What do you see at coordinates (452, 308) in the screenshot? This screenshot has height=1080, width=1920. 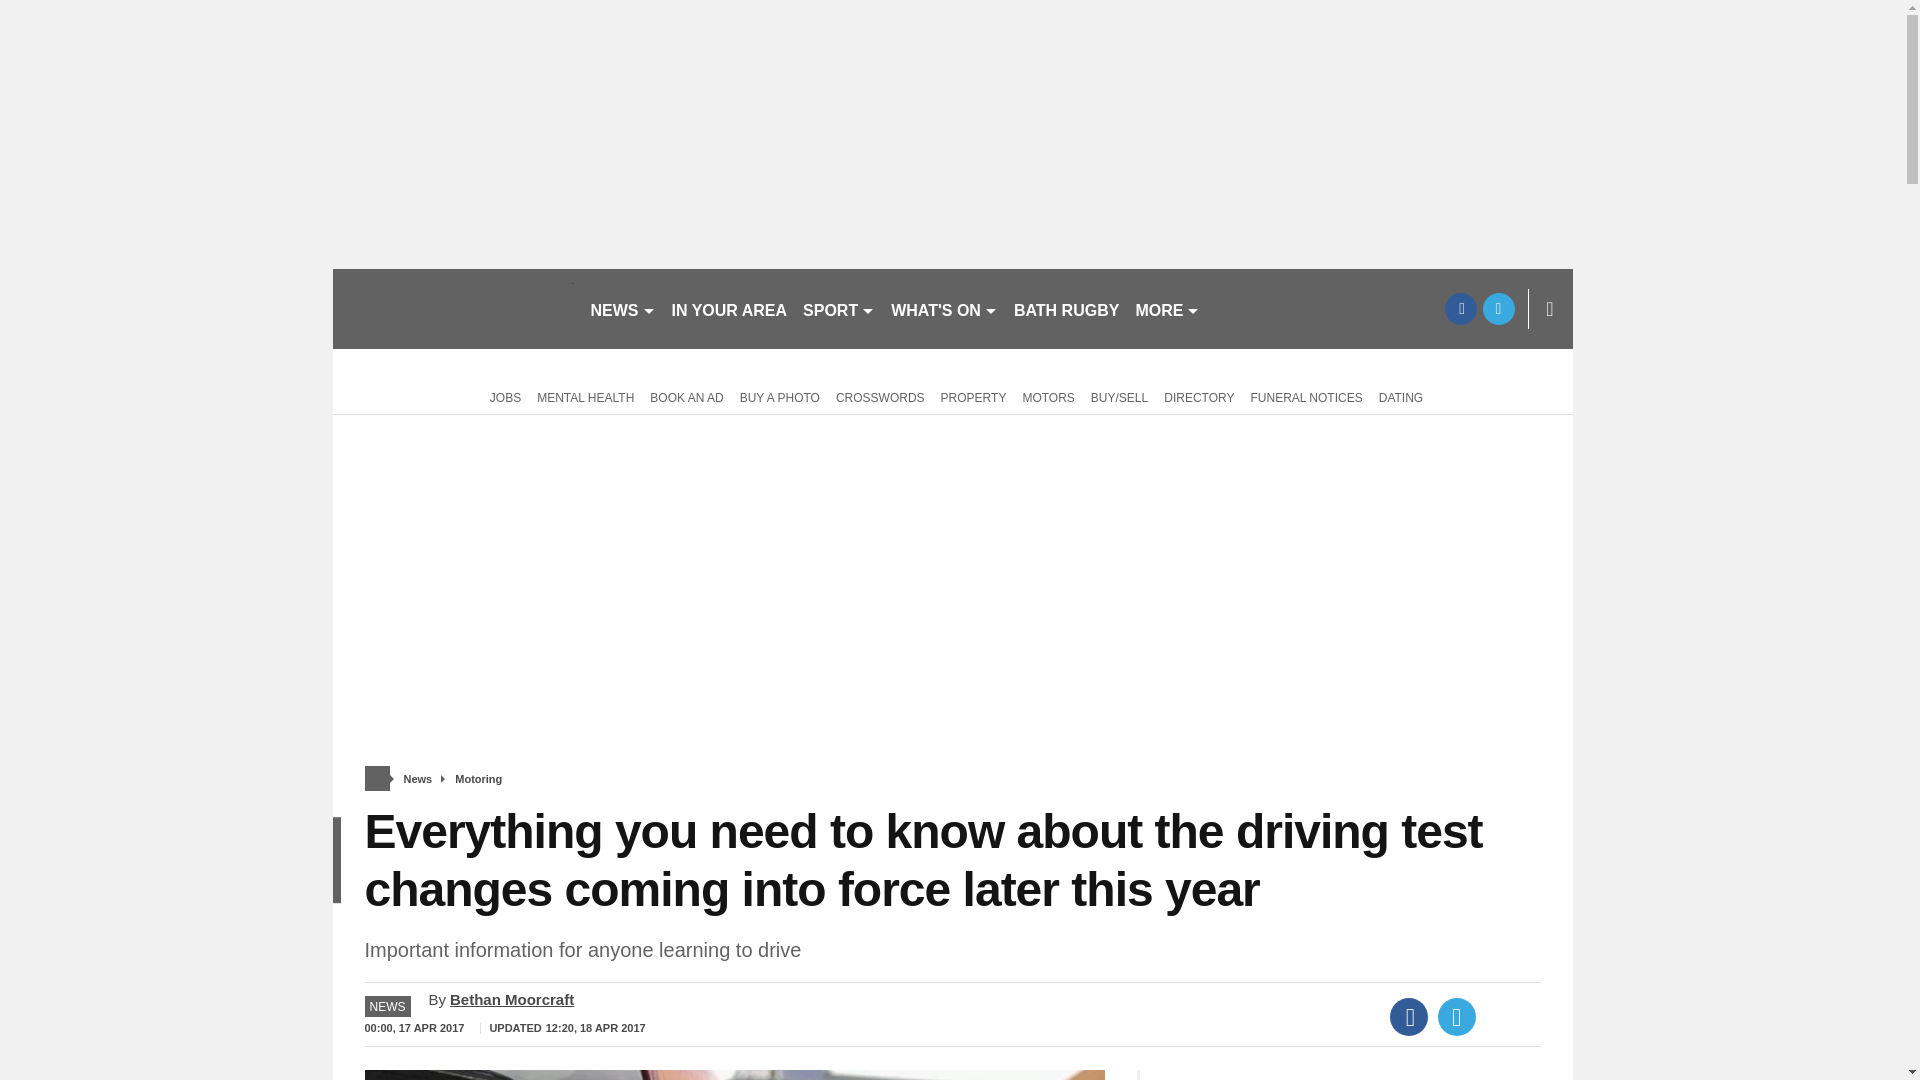 I see `bathchronicle` at bounding box center [452, 308].